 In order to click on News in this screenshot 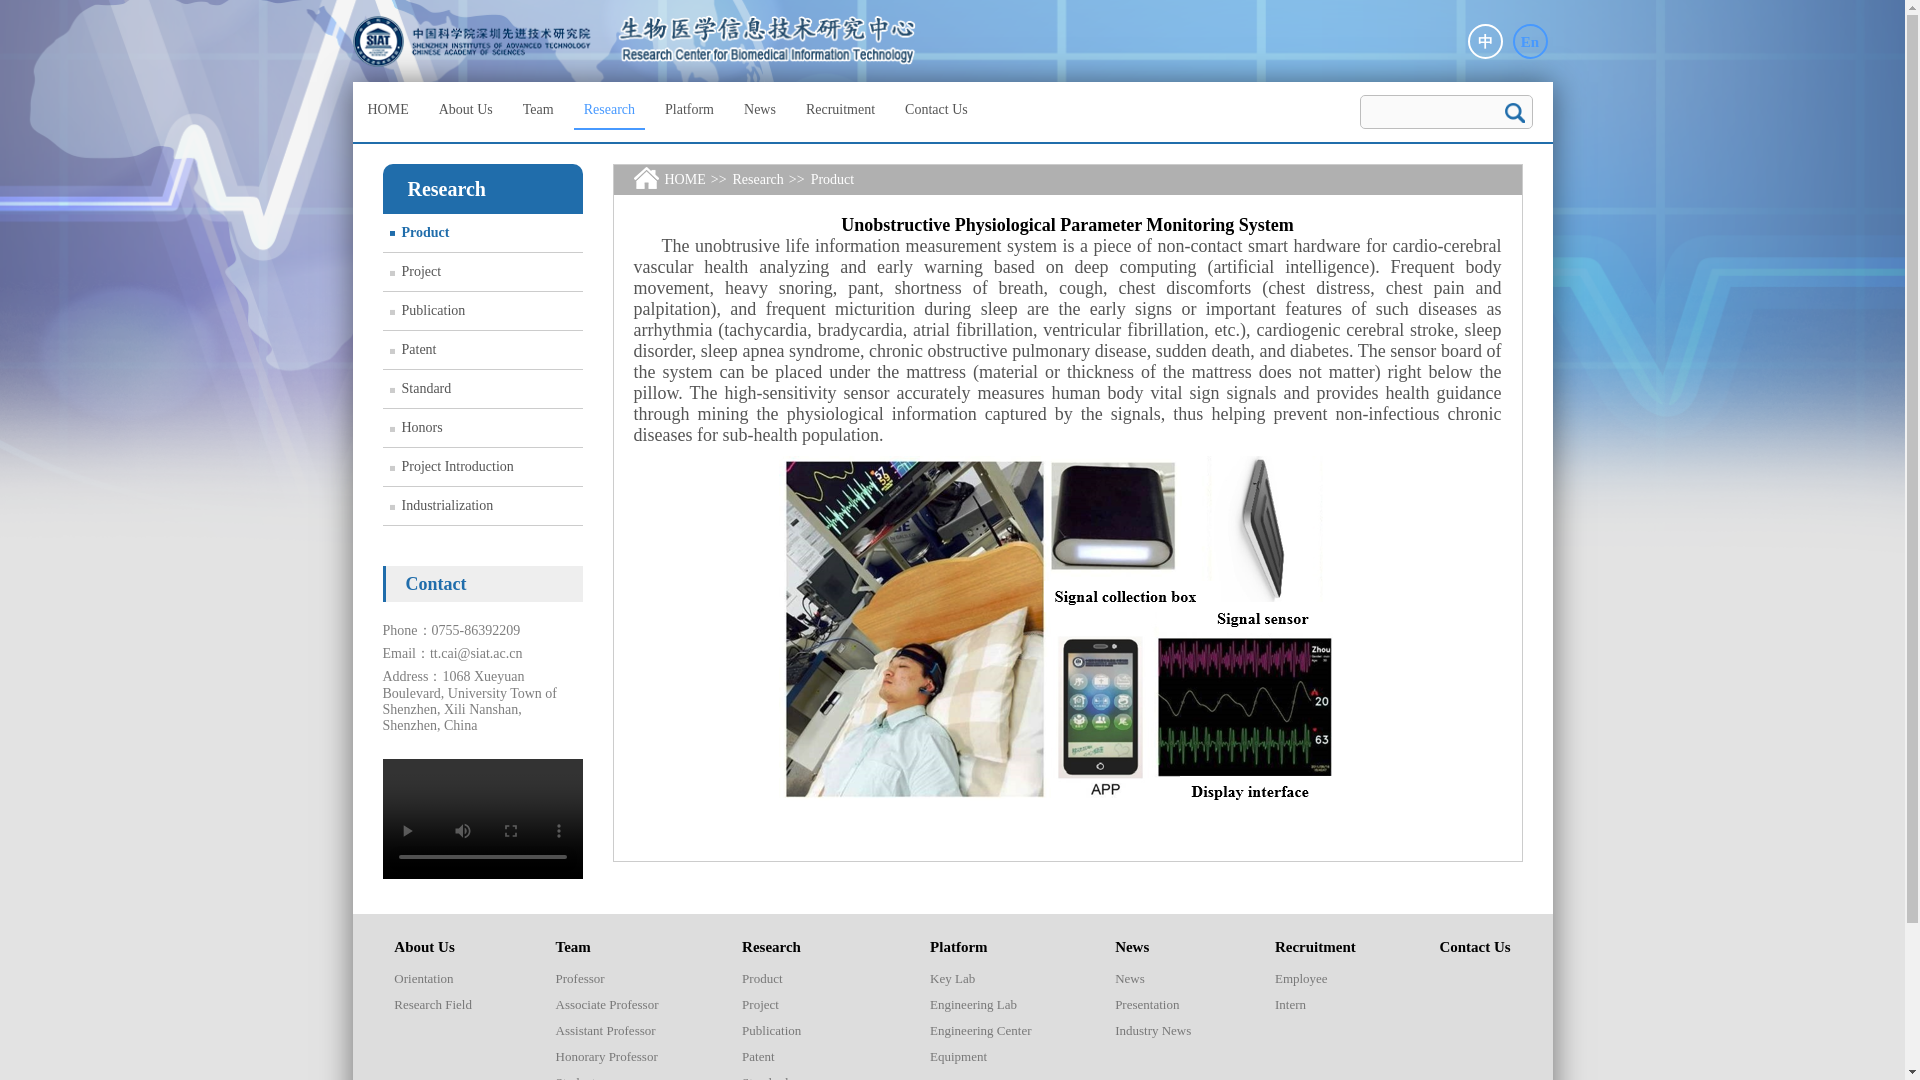, I will do `click(759, 110)`.